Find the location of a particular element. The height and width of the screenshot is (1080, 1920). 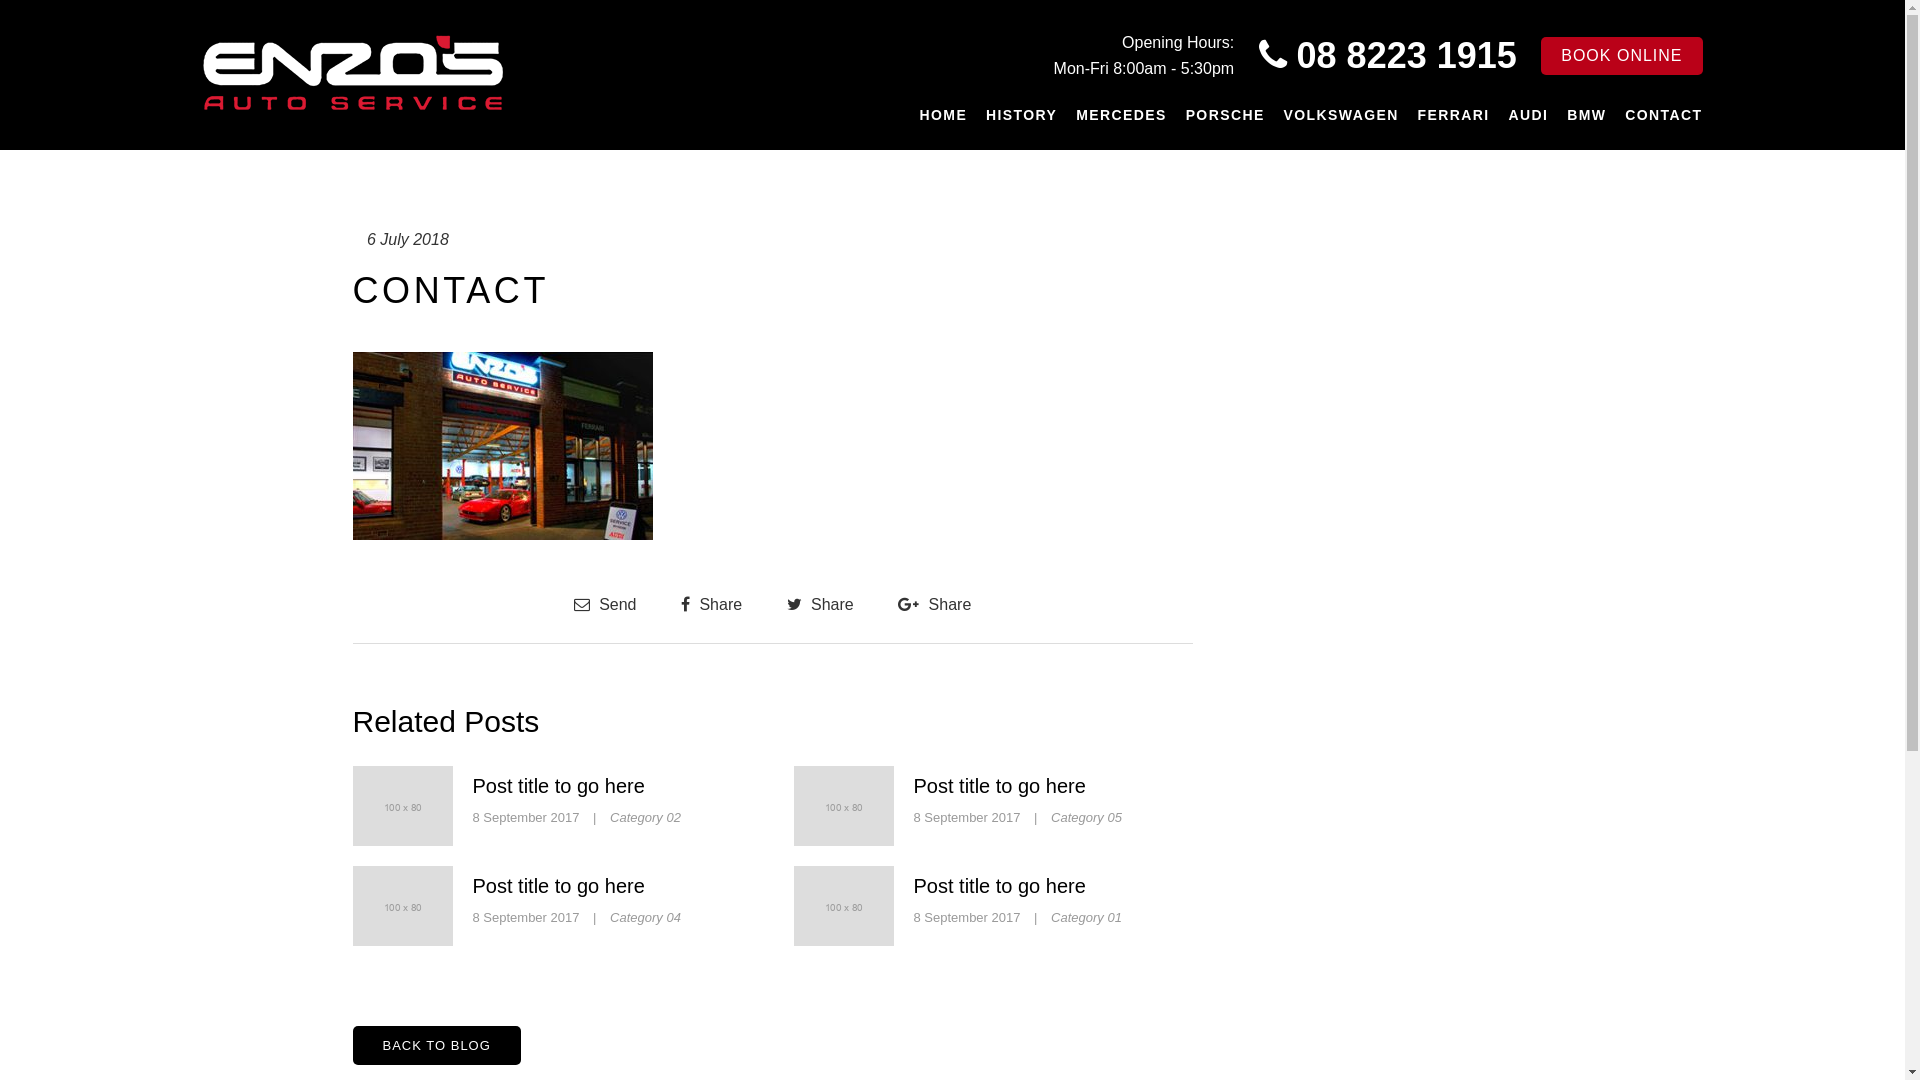

CONTACT is located at coordinates (1664, 116).